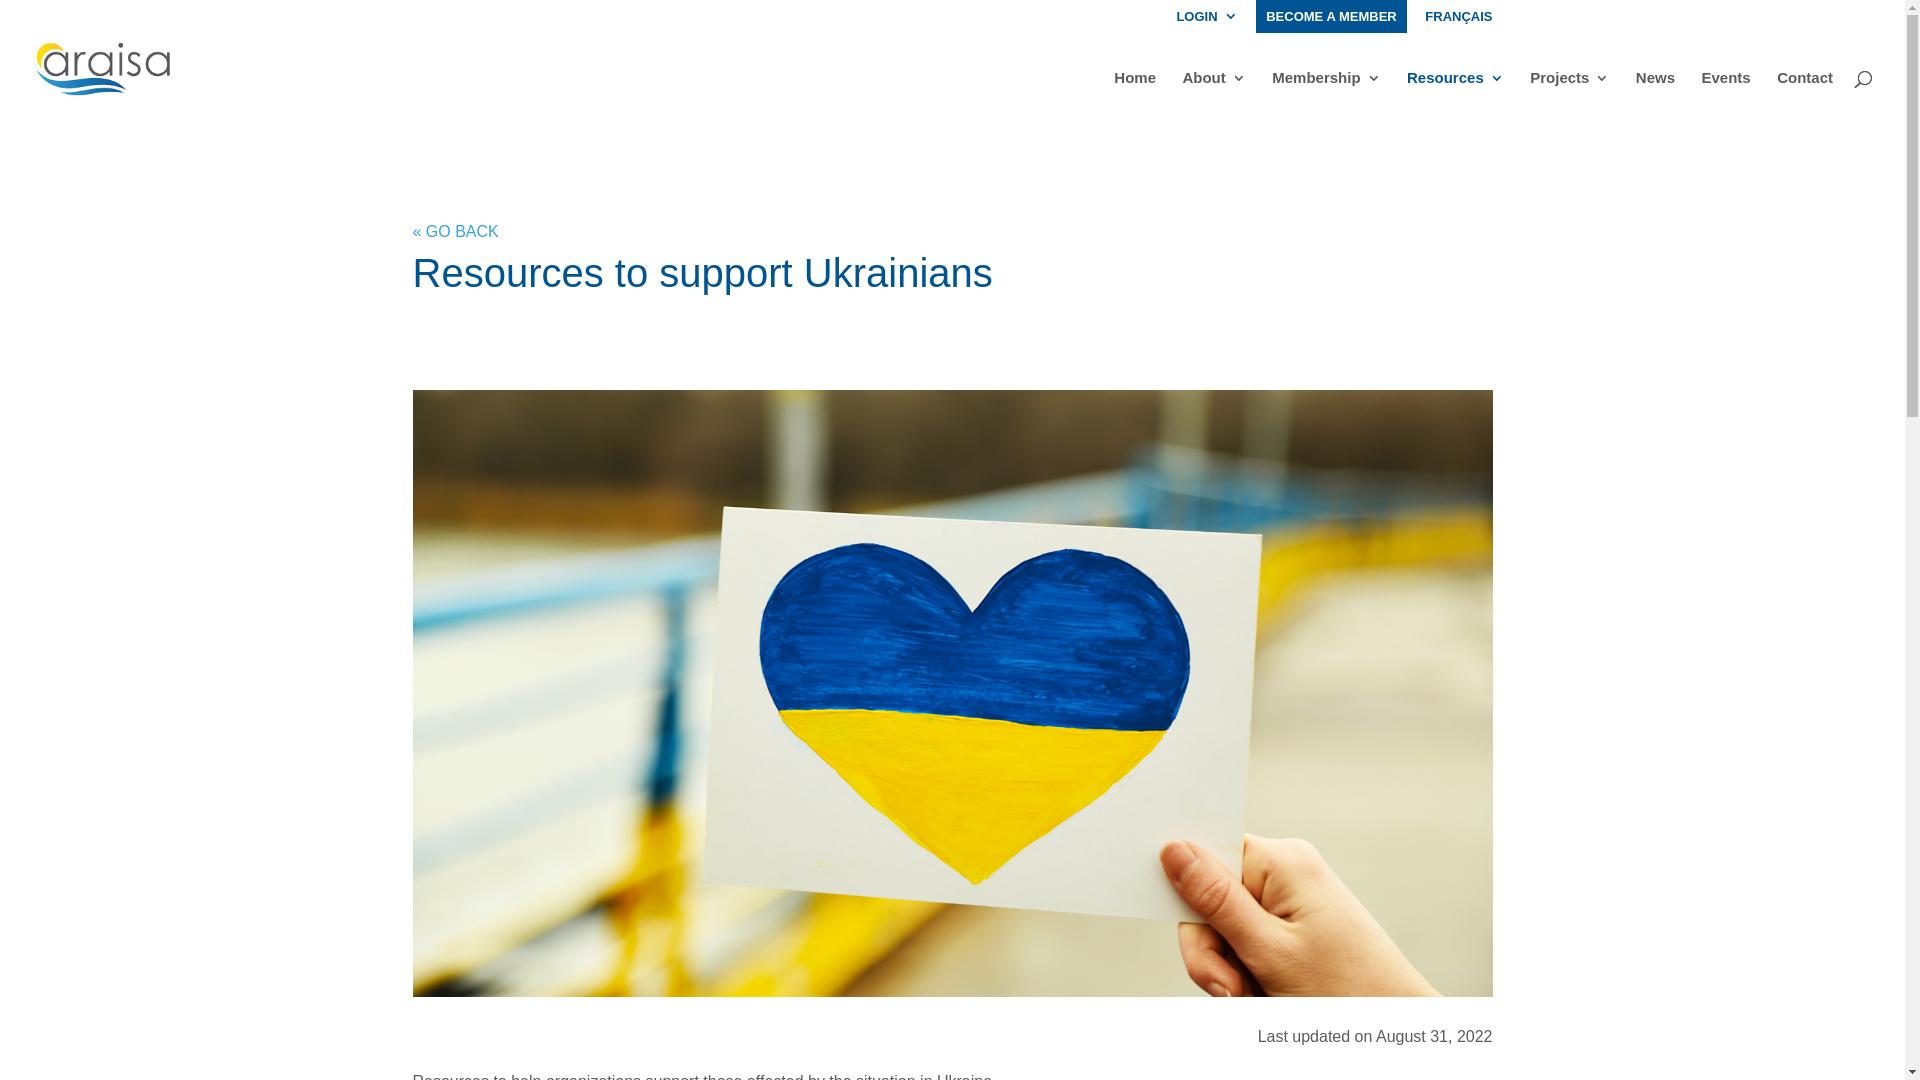 The image size is (1920, 1080). I want to click on Events, so click(1726, 88).